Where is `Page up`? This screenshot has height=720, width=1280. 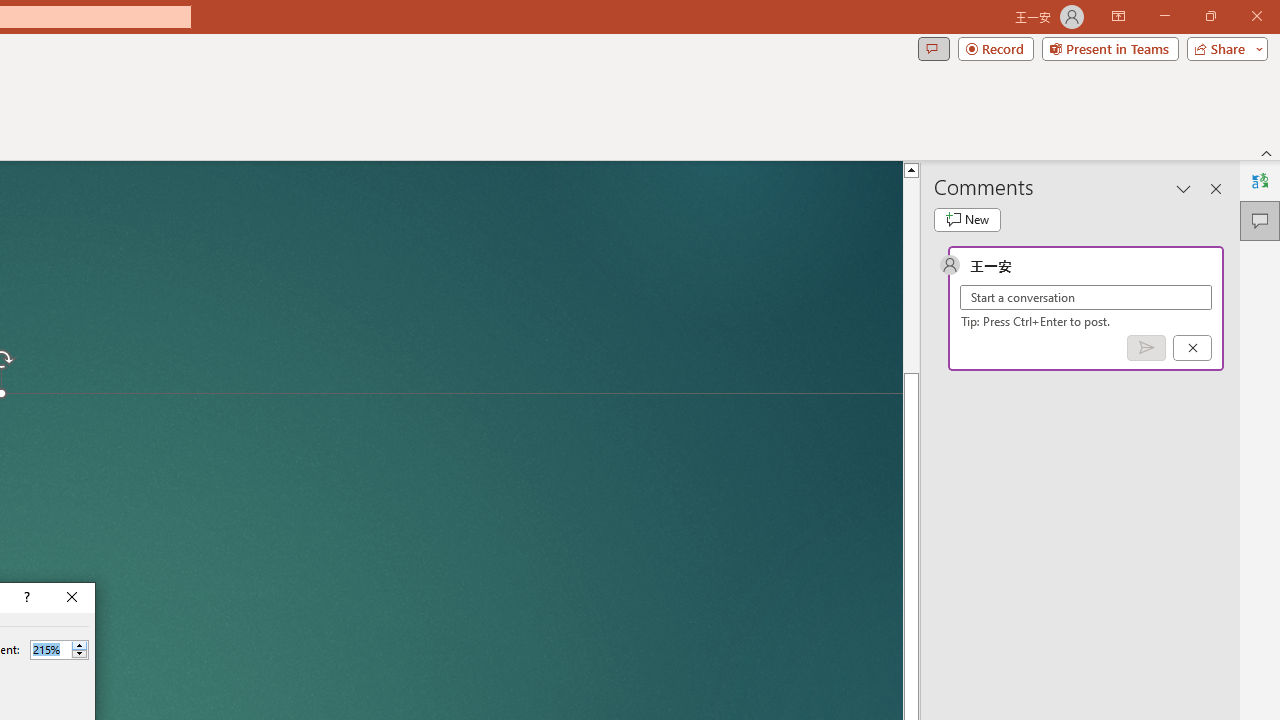 Page up is located at coordinates (911, 274).